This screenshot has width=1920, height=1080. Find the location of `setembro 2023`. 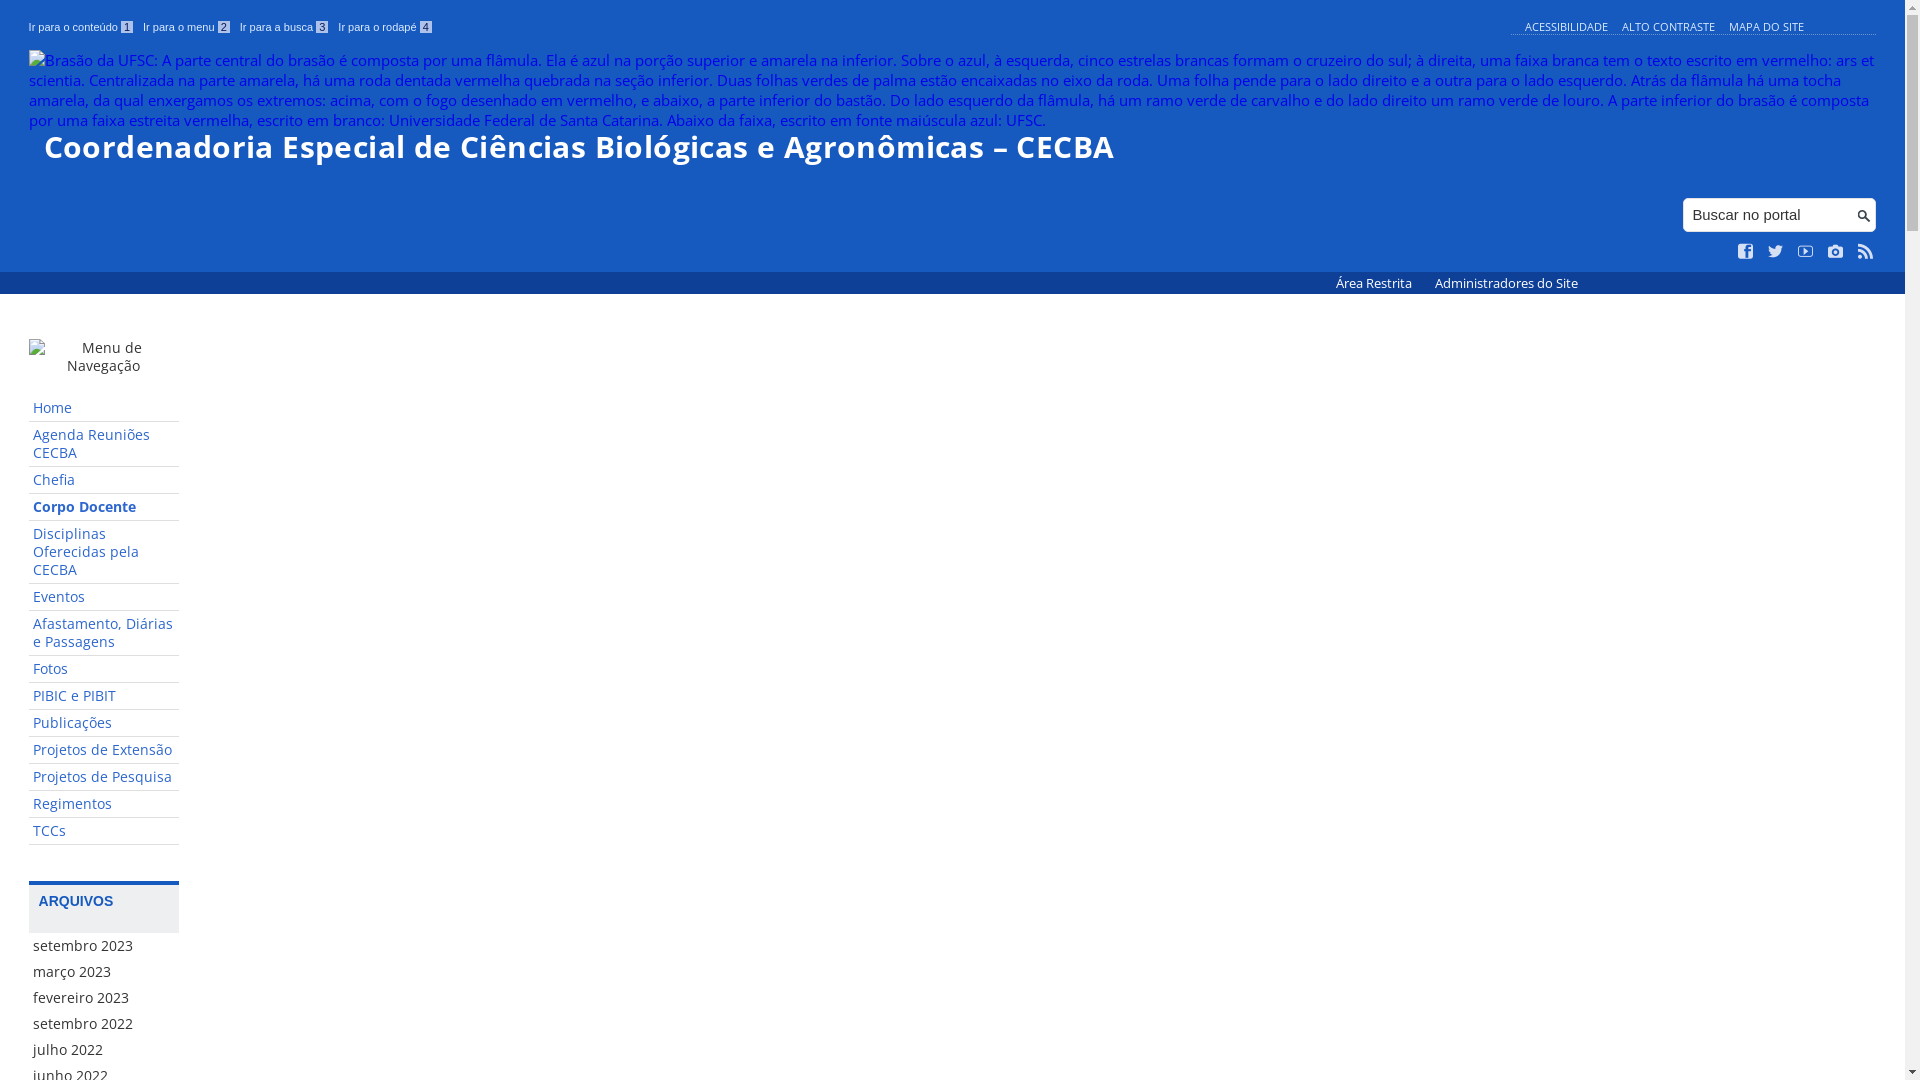

setembro 2023 is located at coordinates (104, 946).